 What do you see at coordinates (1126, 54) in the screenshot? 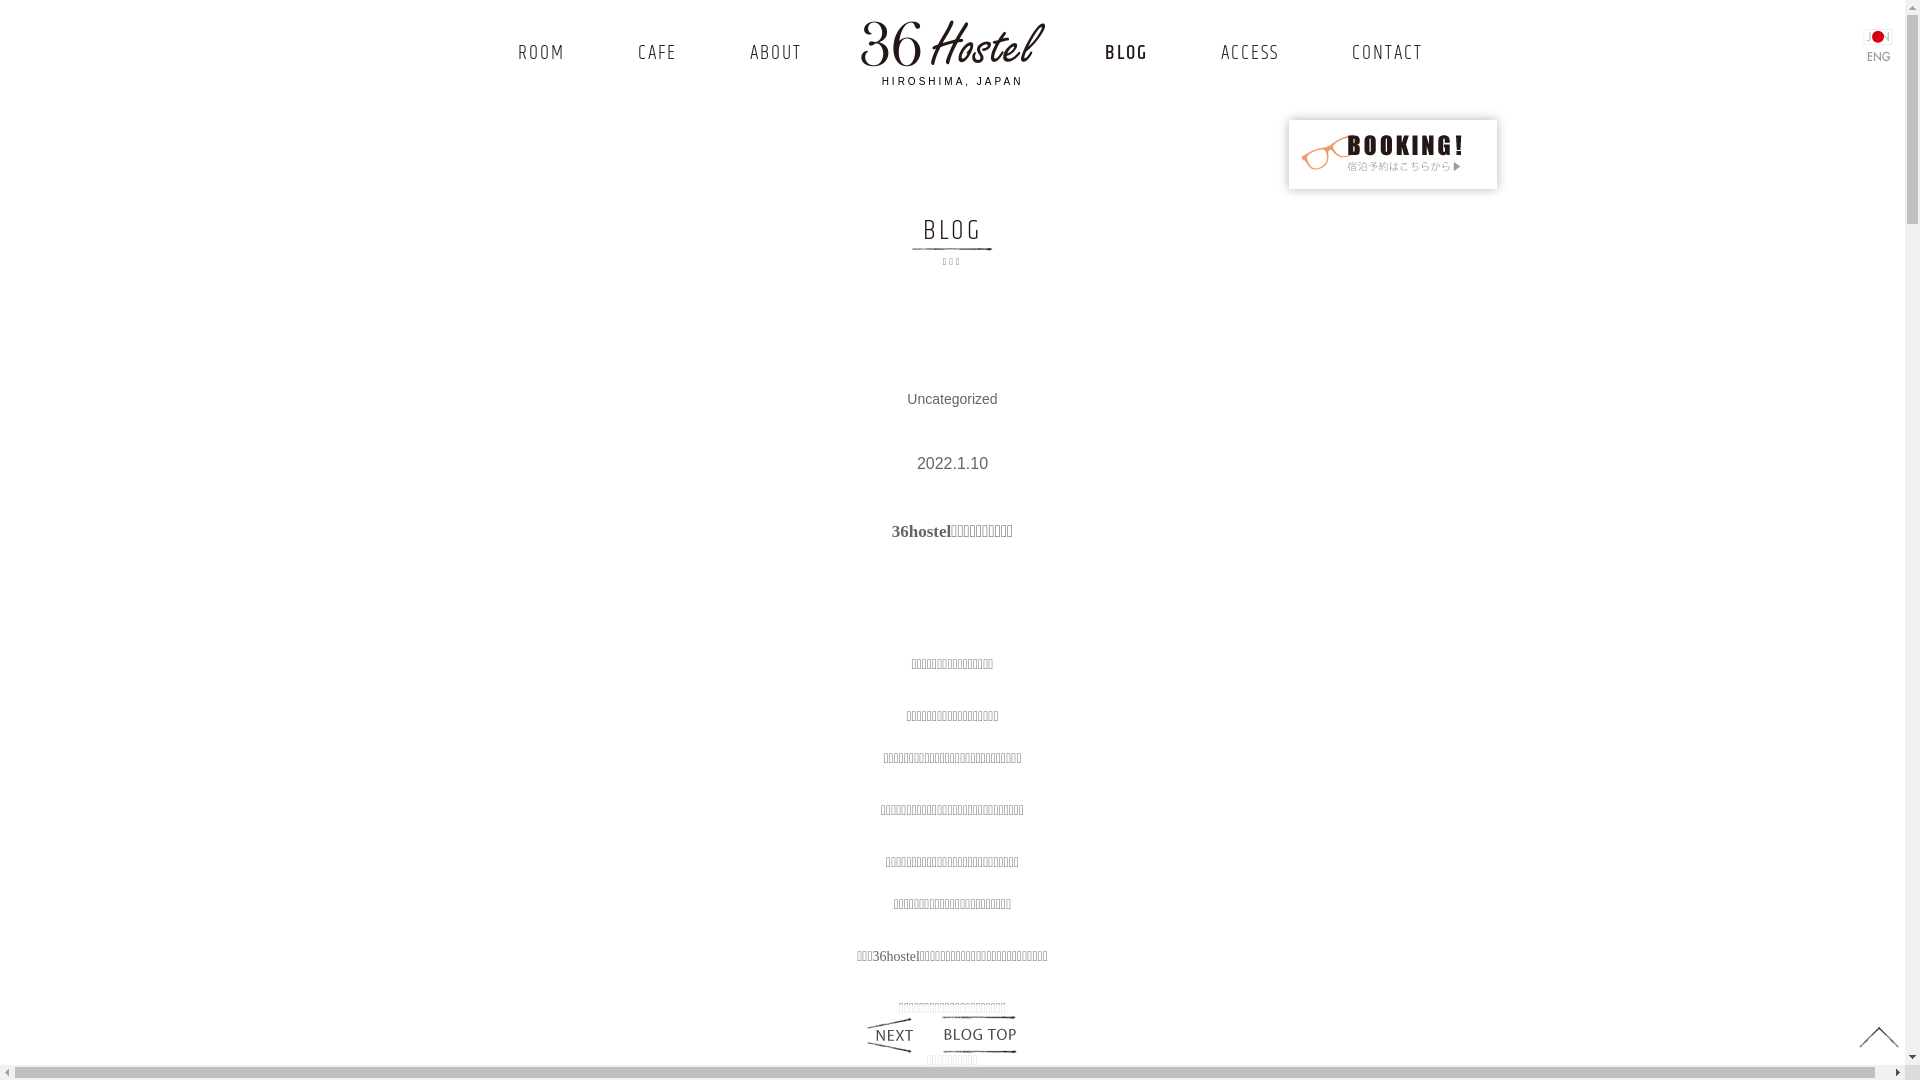
I see `BLOG` at bounding box center [1126, 54].